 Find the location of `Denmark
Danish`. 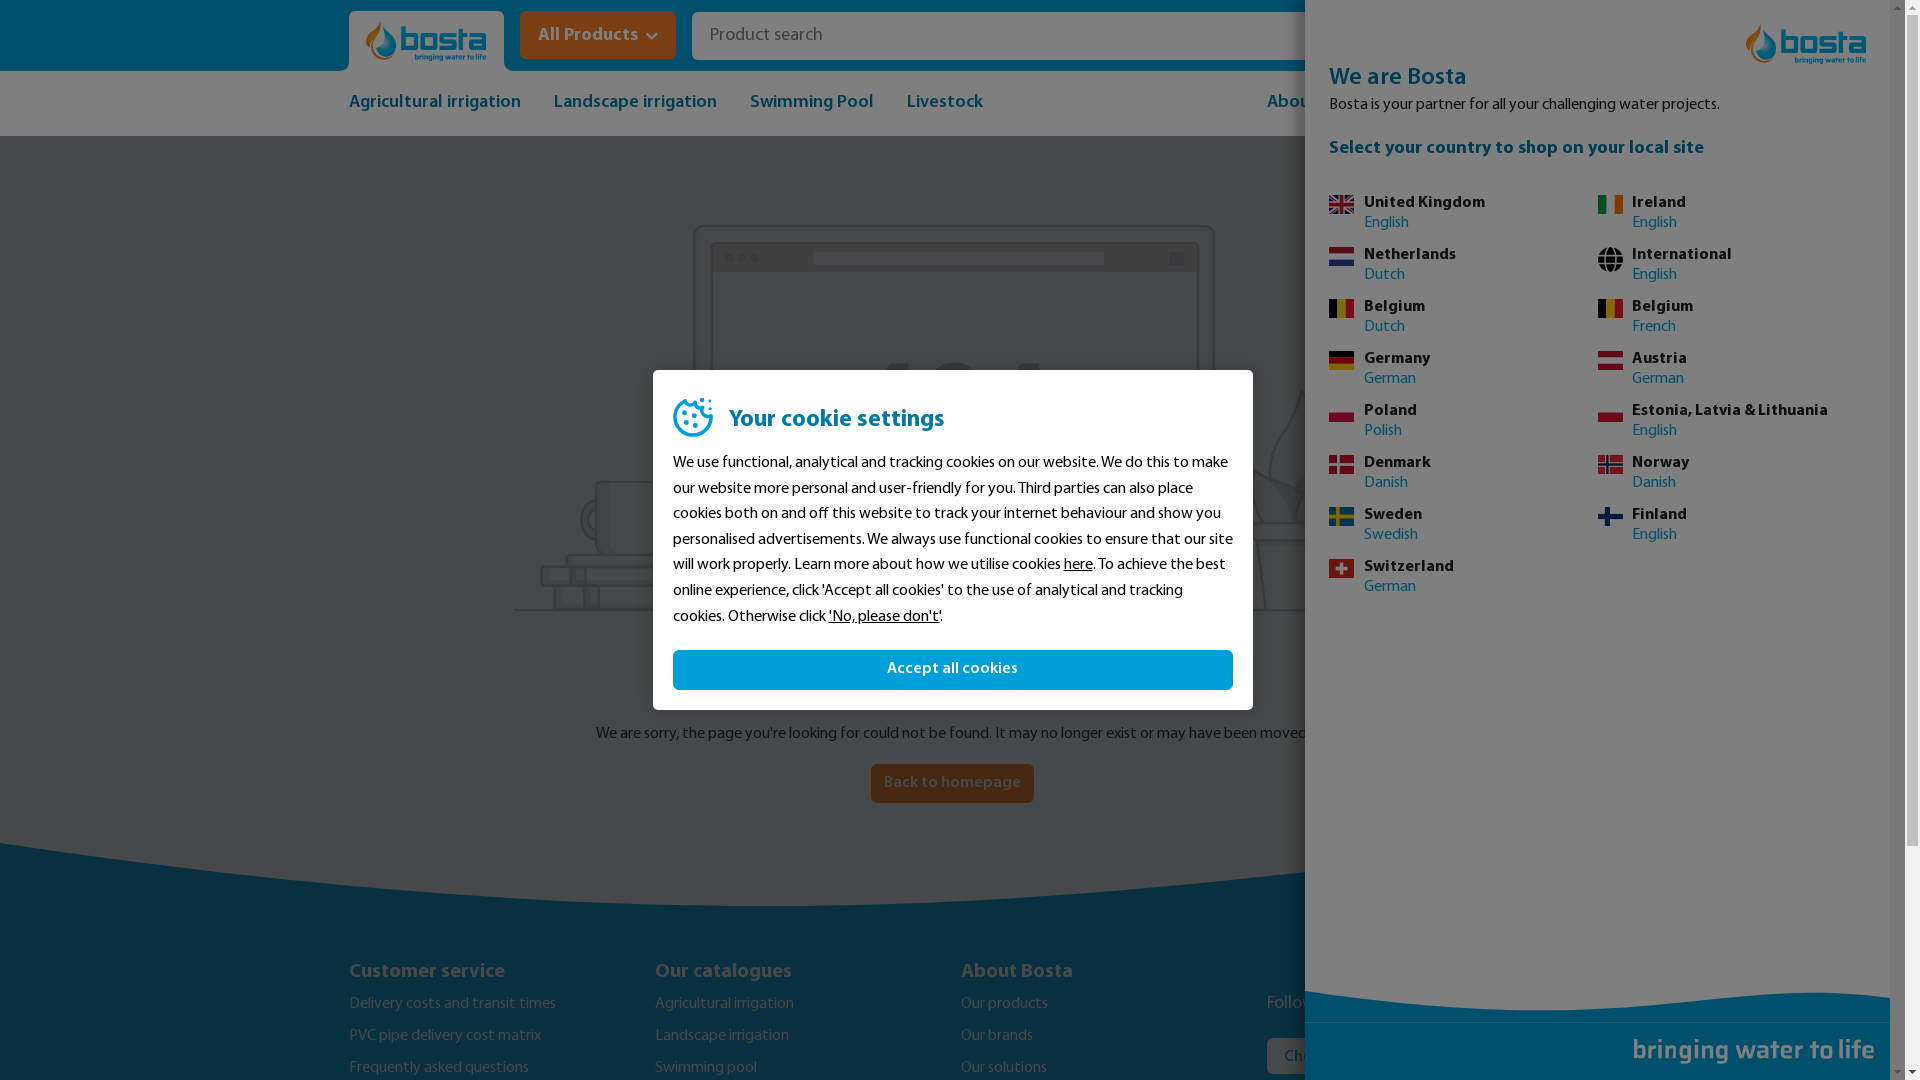

Denmark
Danish is located at coordinates (1464, 473).